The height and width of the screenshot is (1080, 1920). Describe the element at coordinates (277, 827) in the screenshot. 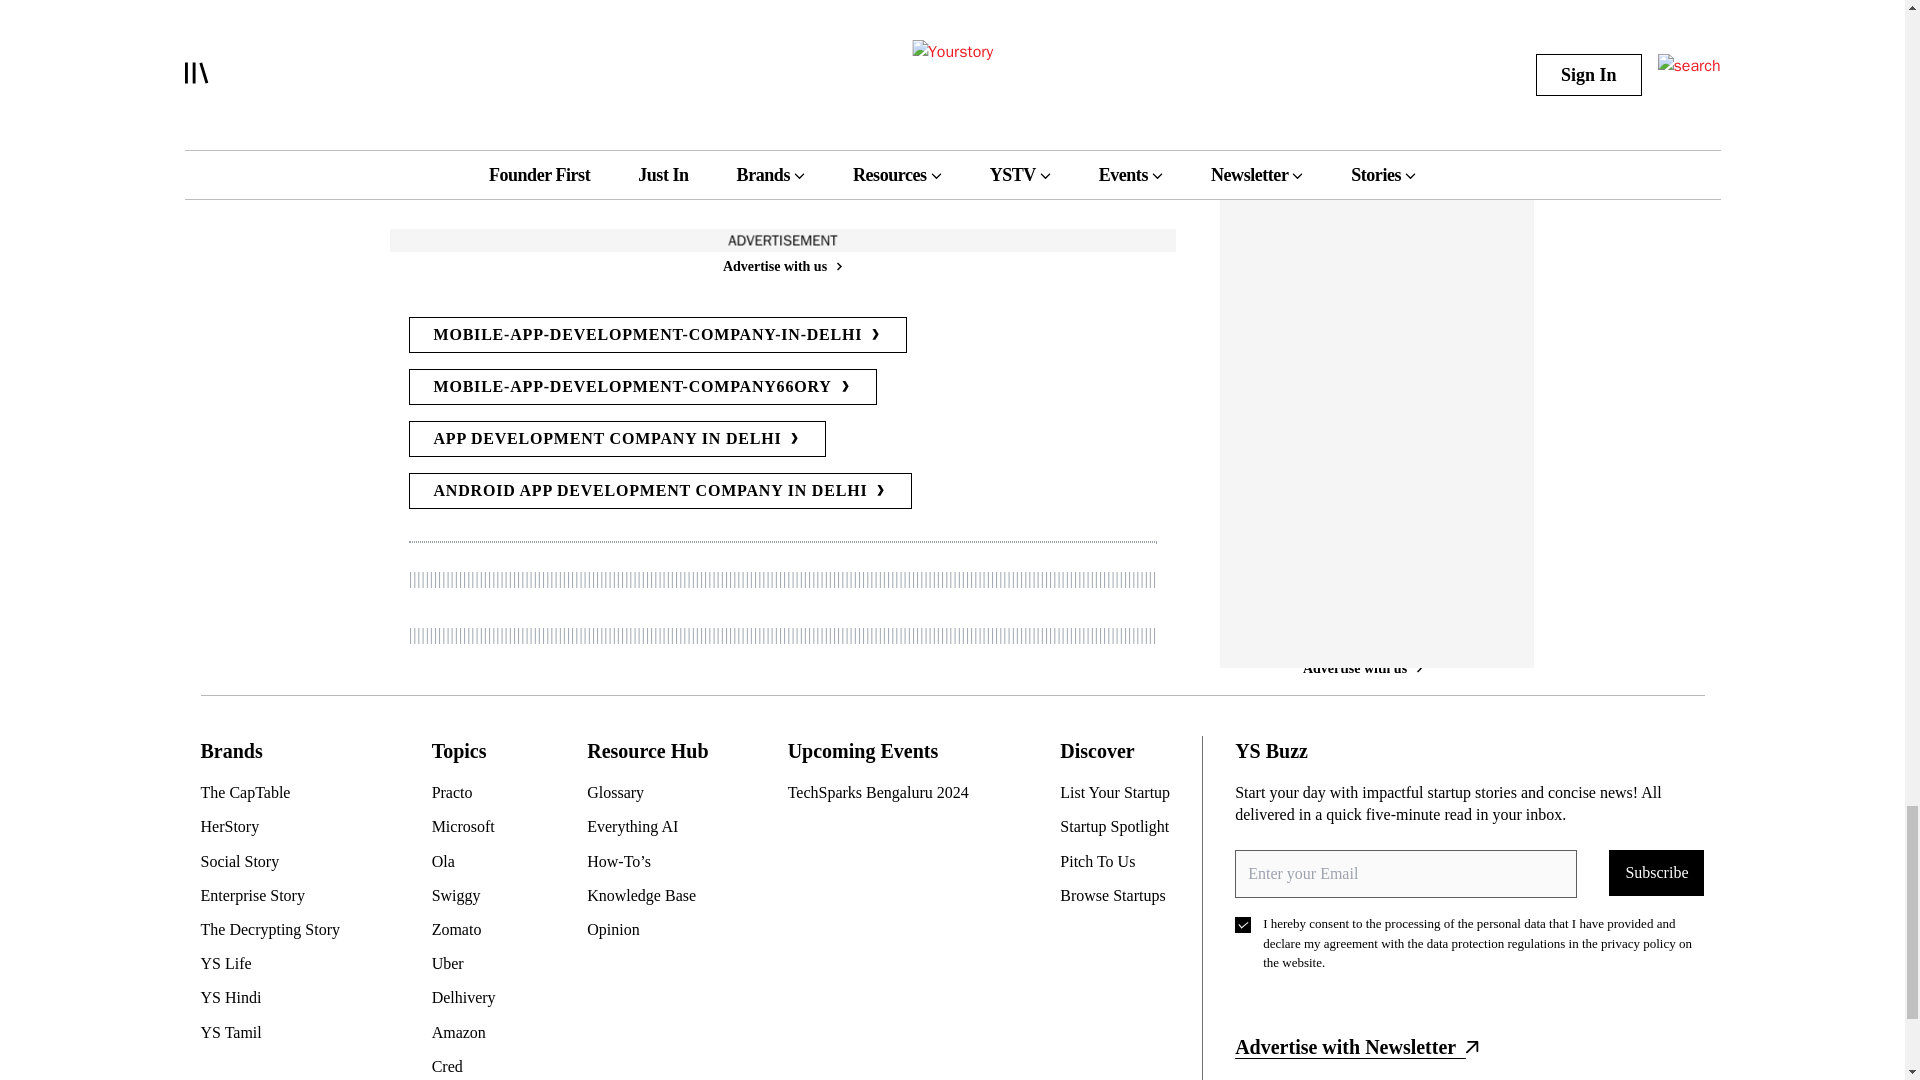

I see `HerStory` at that location.